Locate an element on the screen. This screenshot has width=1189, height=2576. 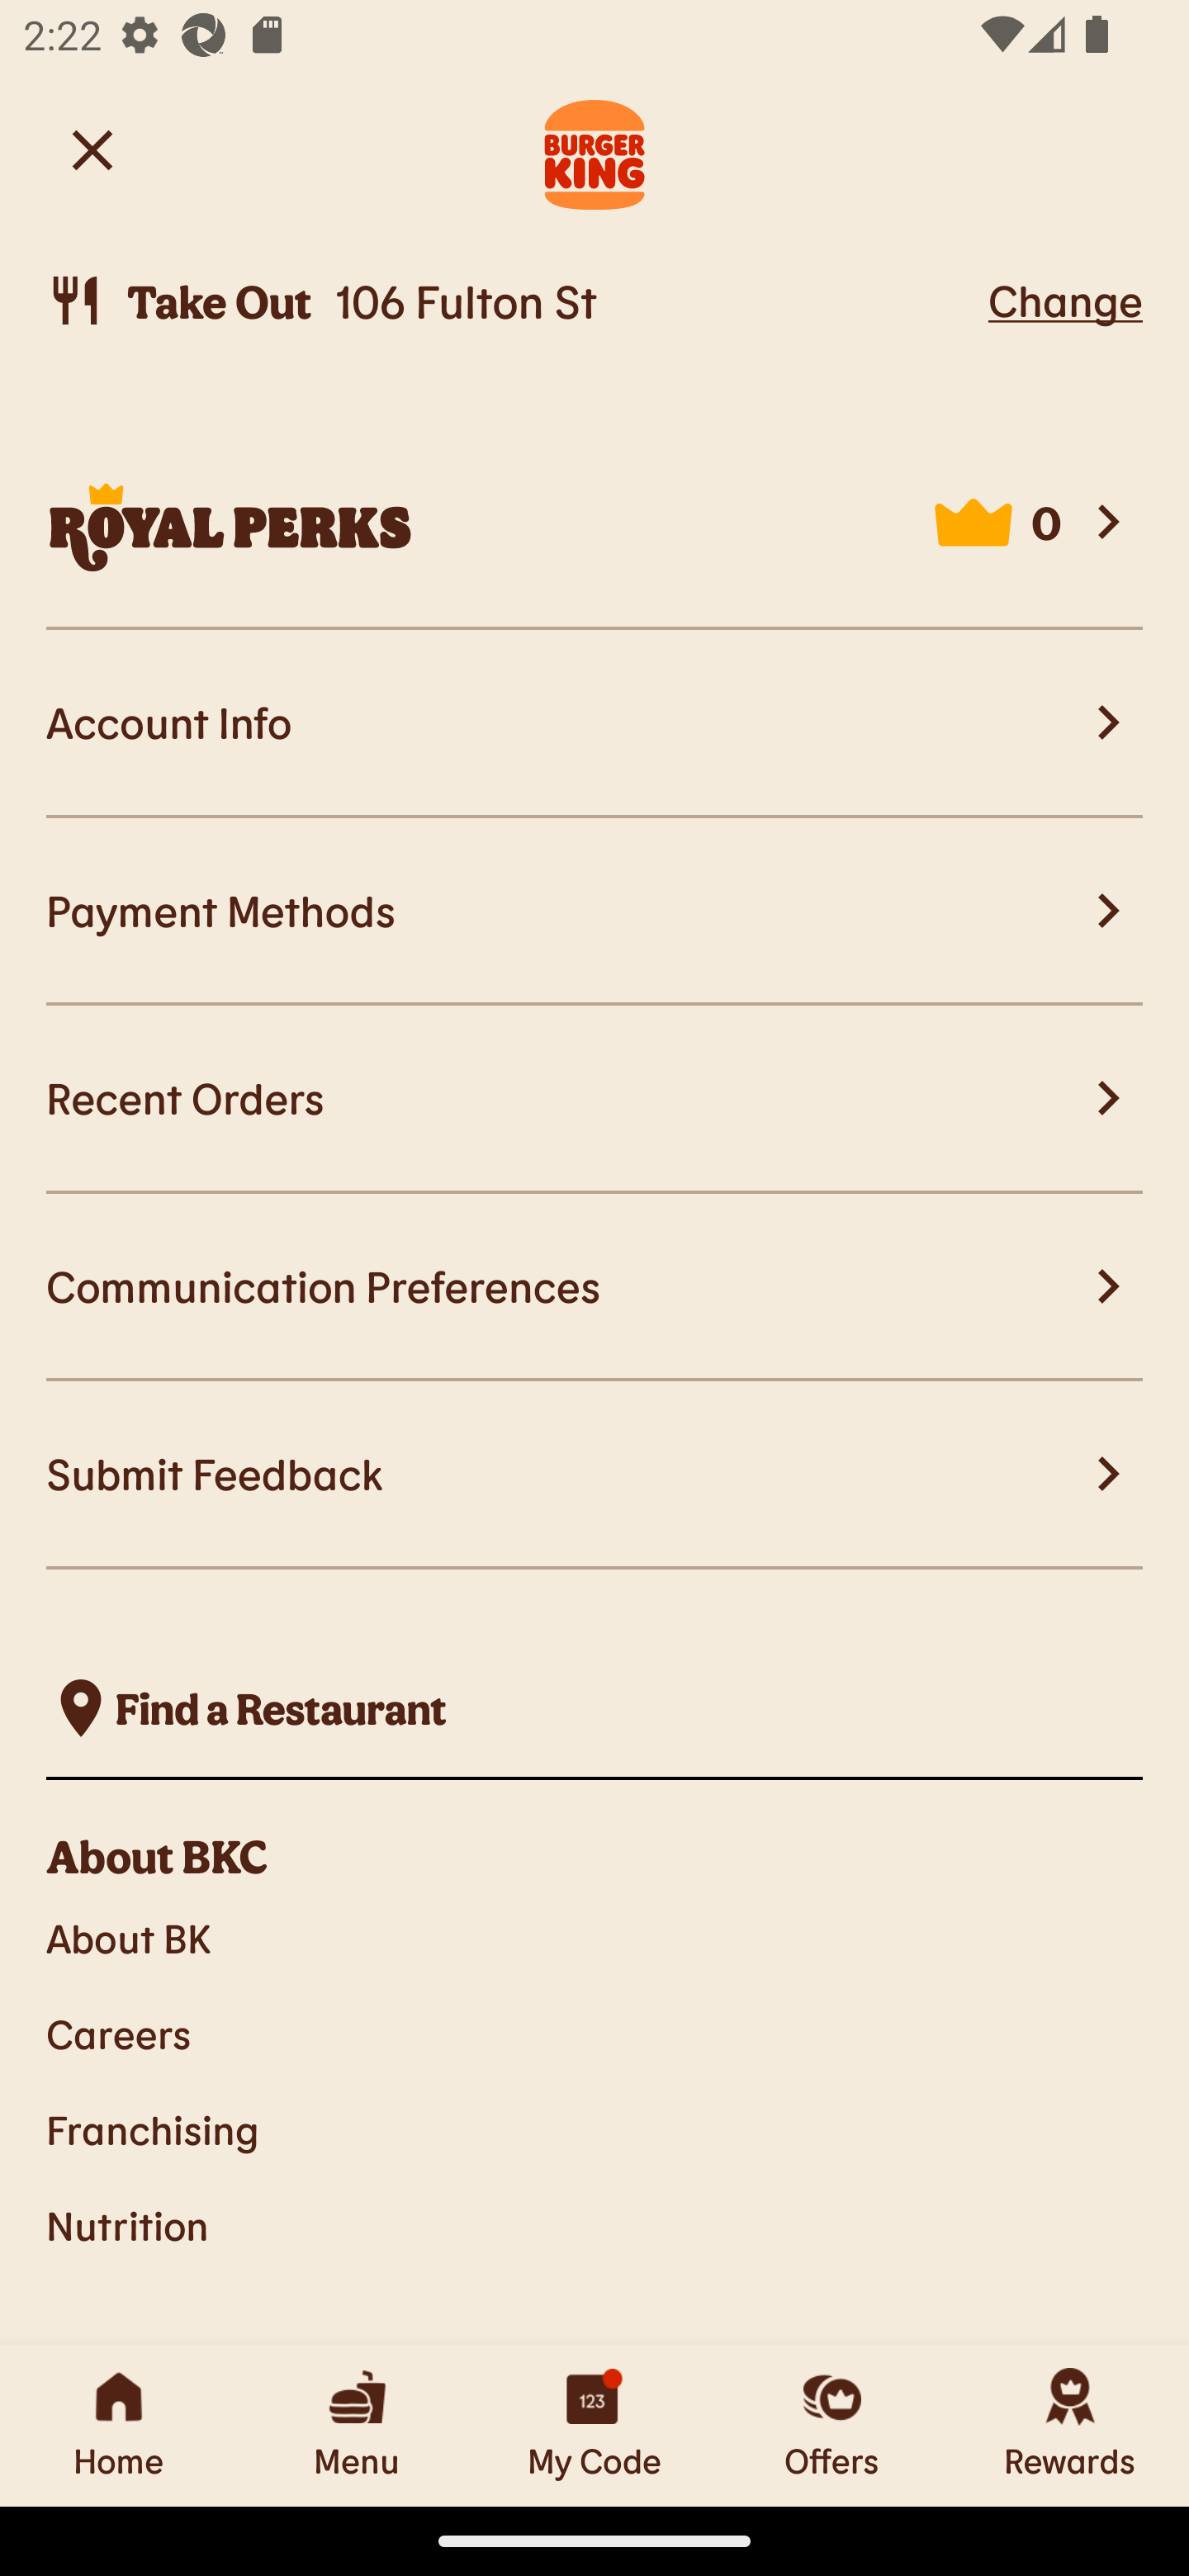
Nutrition is located at coordinates (594, 2226).